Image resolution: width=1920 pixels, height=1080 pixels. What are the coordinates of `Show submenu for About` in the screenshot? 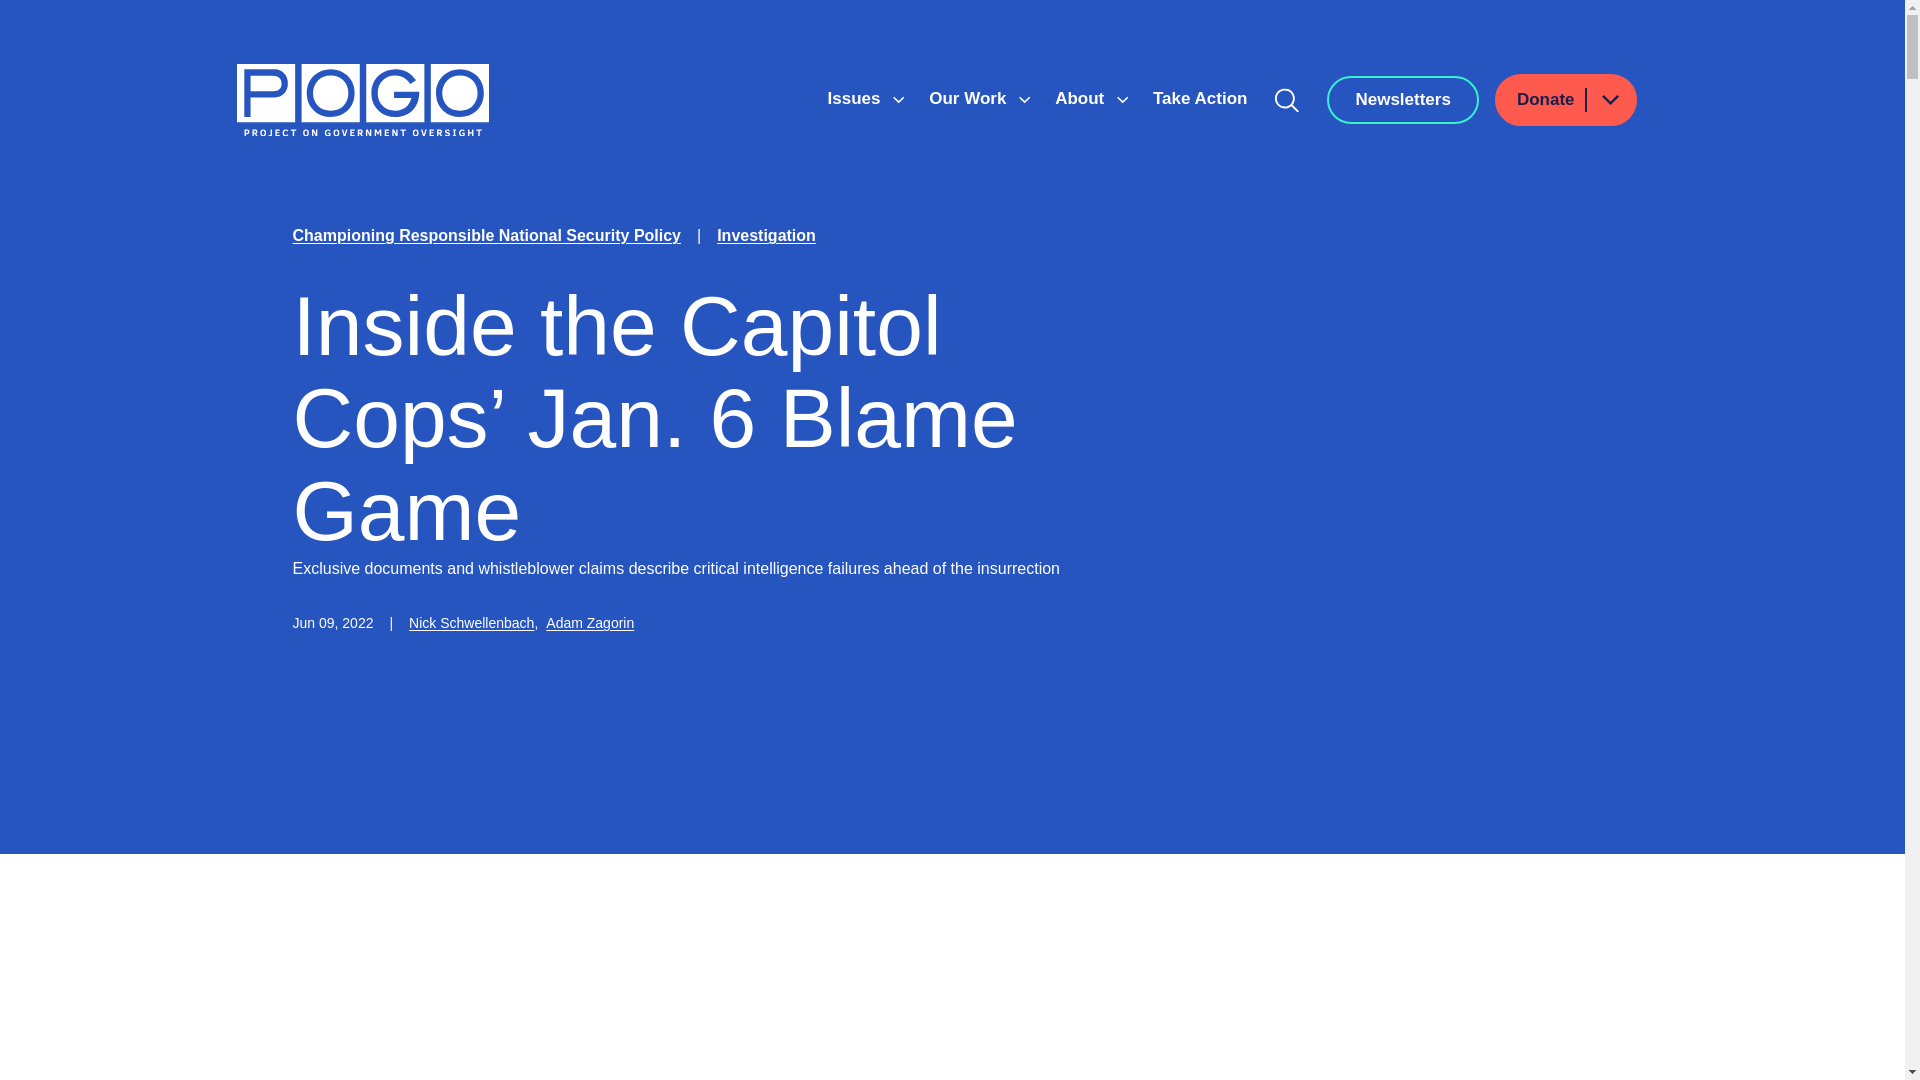 It's located at (1122, 100).